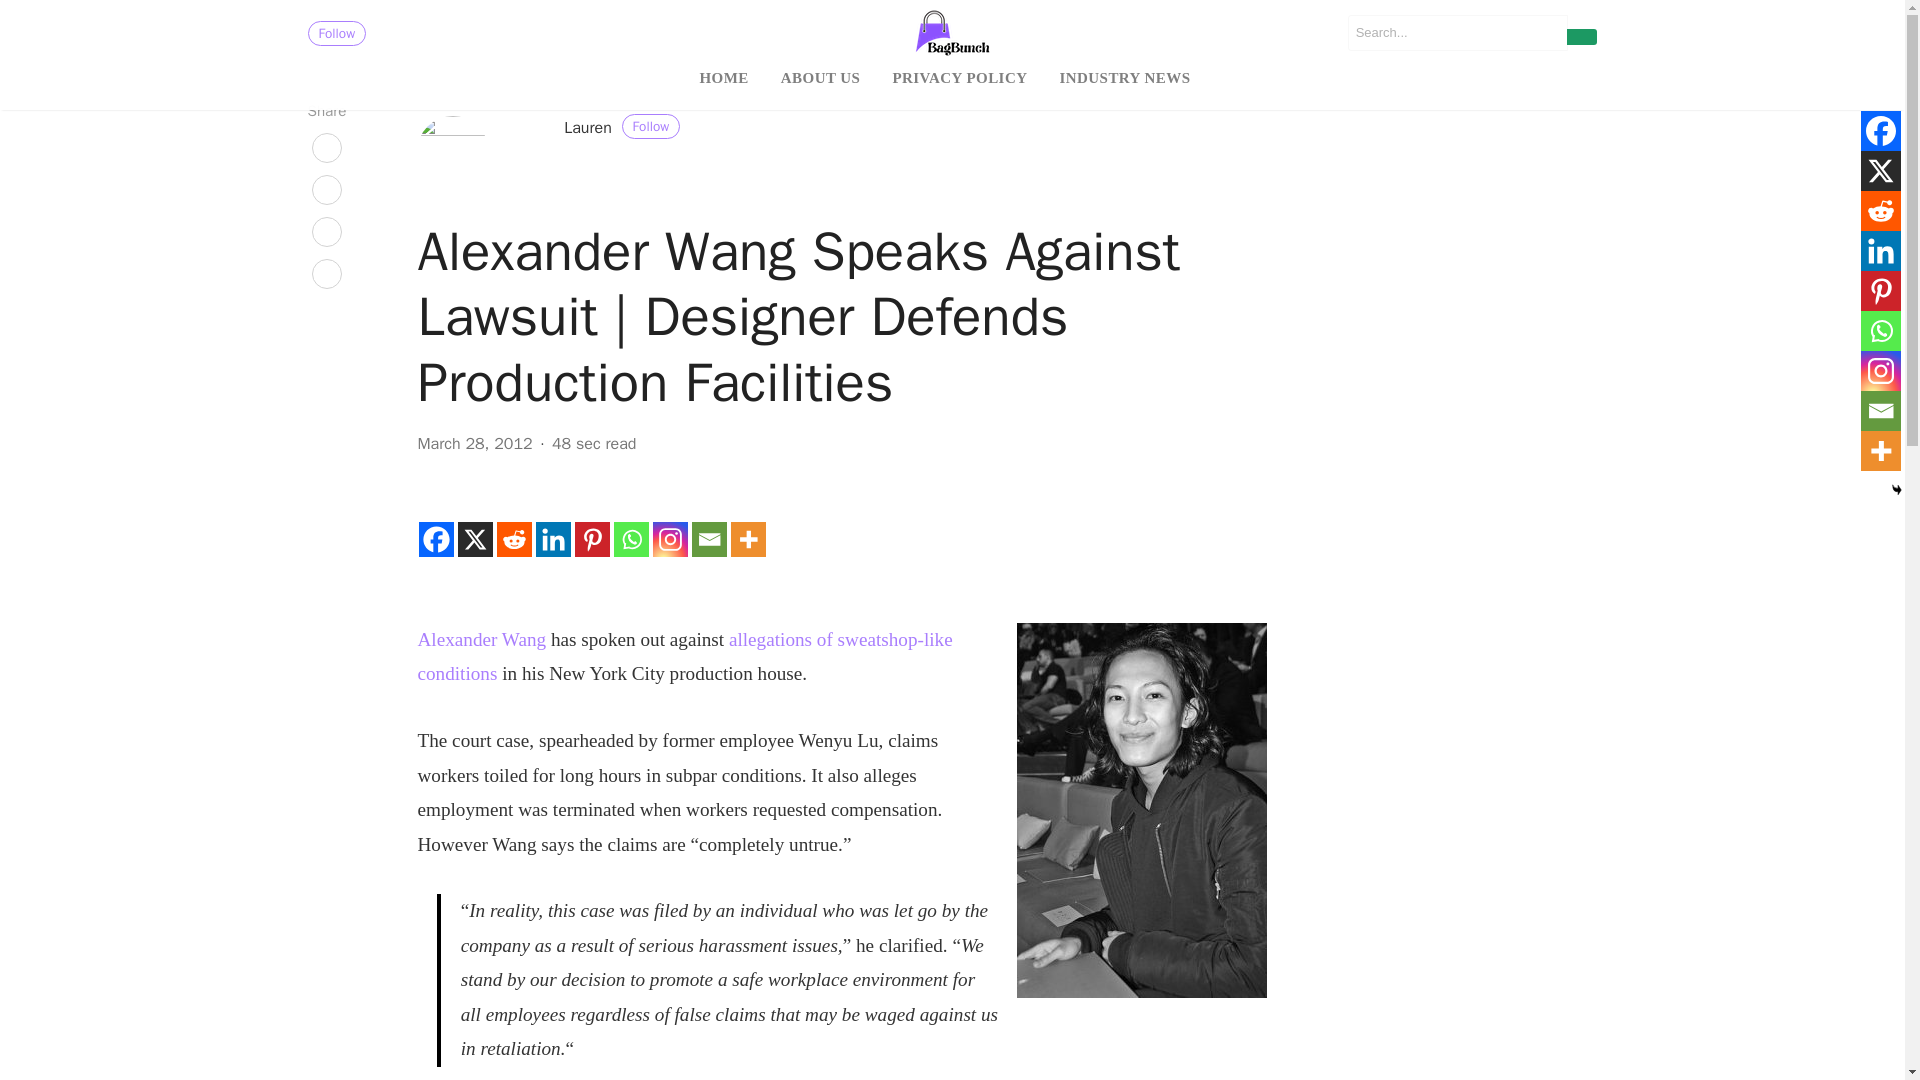 This screenshot has height=1080, width=1920. I want to click on Search for:, so click(1458, 32).